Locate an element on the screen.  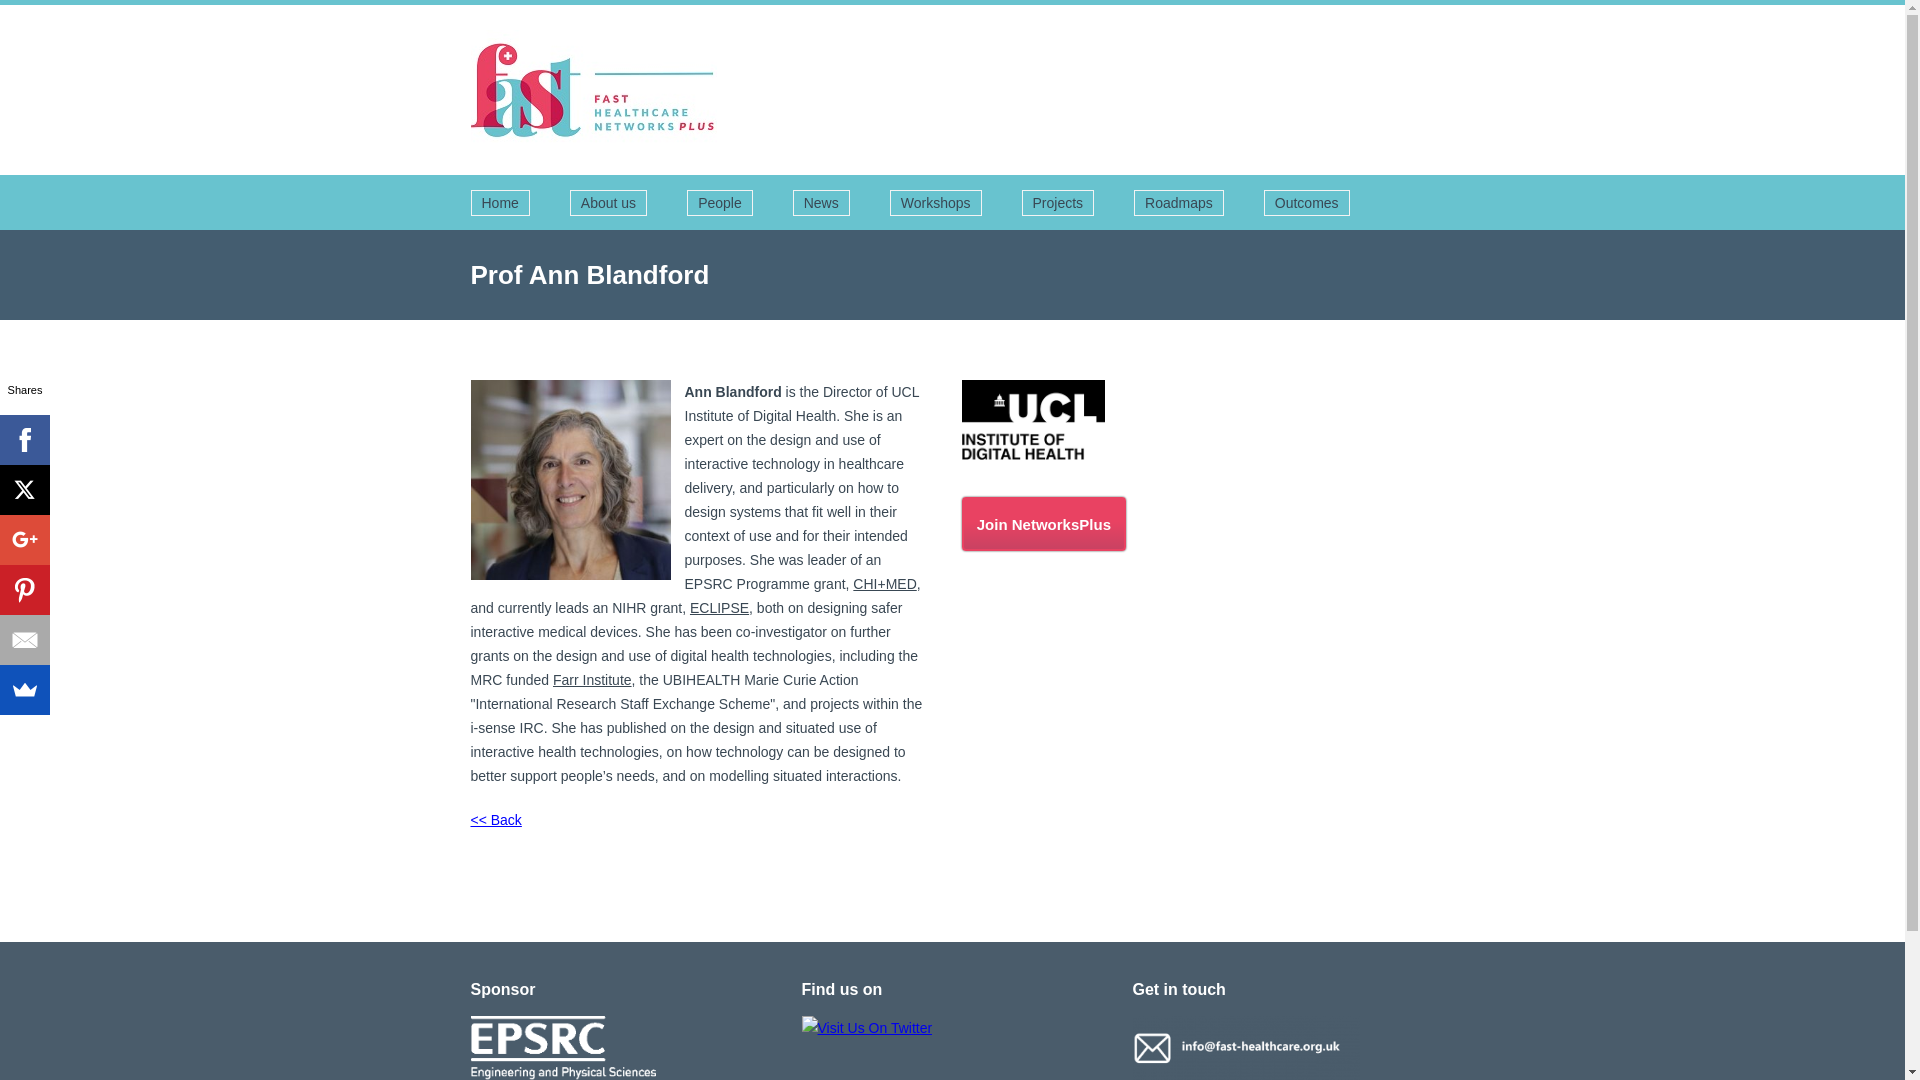
People is located at coordinates (720, 203).